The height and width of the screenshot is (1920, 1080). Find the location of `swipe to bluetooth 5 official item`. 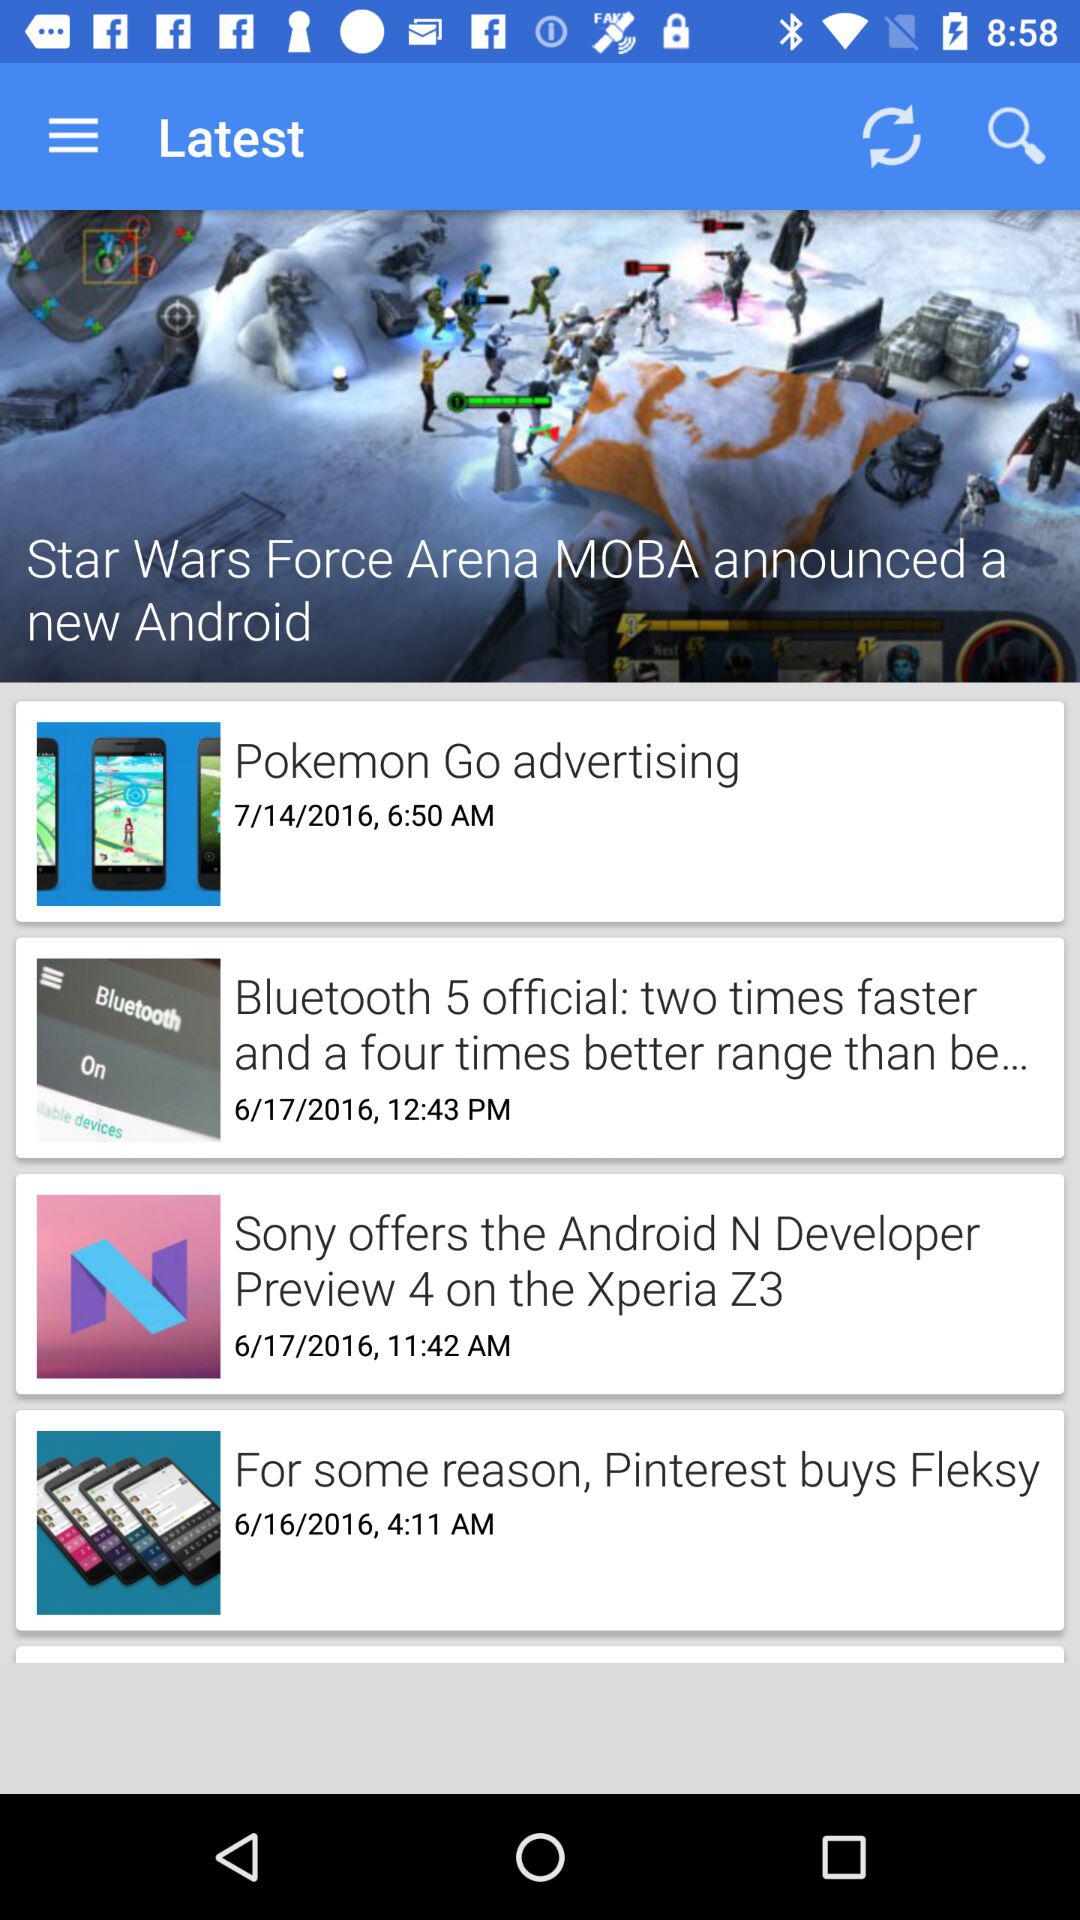

swipe to bluetooth 5 official item is located at coordinates (632, 1022).